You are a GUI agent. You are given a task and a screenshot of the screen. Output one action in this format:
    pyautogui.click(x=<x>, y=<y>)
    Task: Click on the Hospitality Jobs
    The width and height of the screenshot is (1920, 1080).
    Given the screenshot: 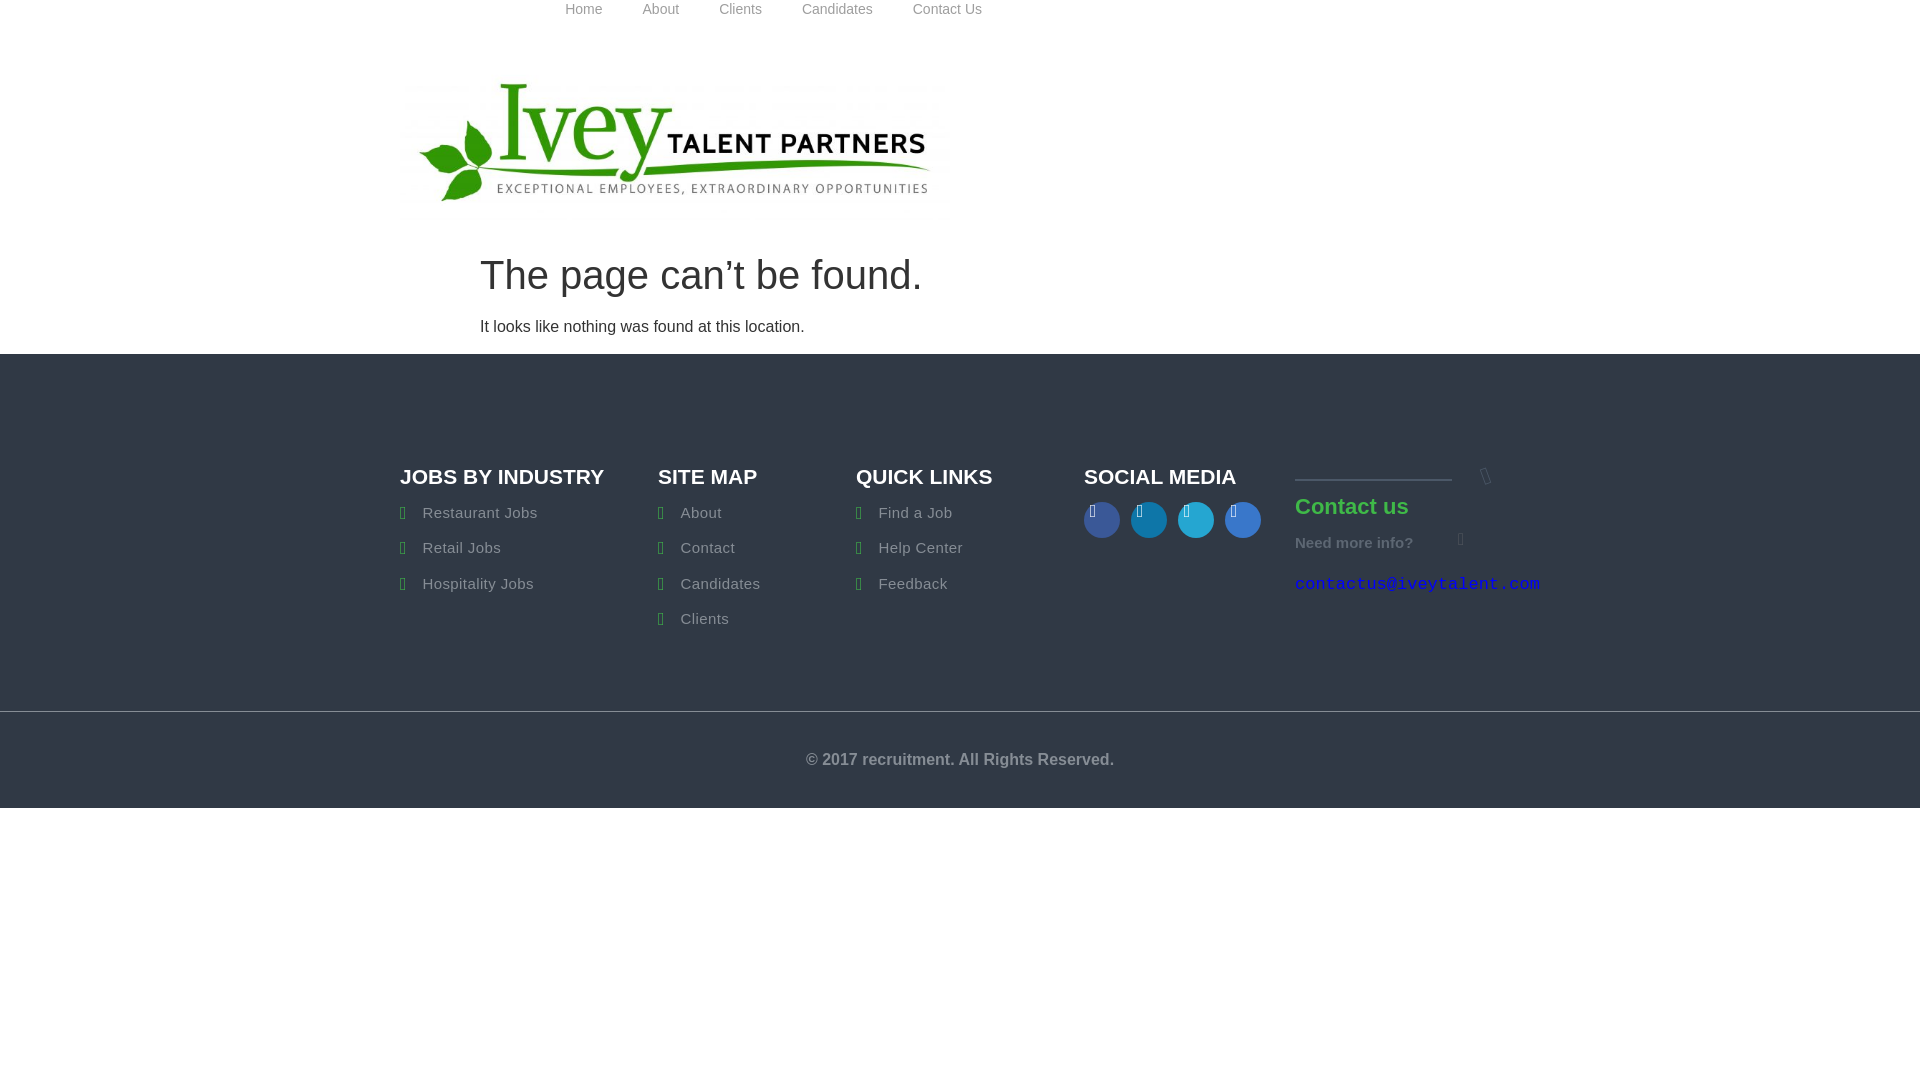 What is the action you would take?
    pyautogui.click(x=504, y=584)
    